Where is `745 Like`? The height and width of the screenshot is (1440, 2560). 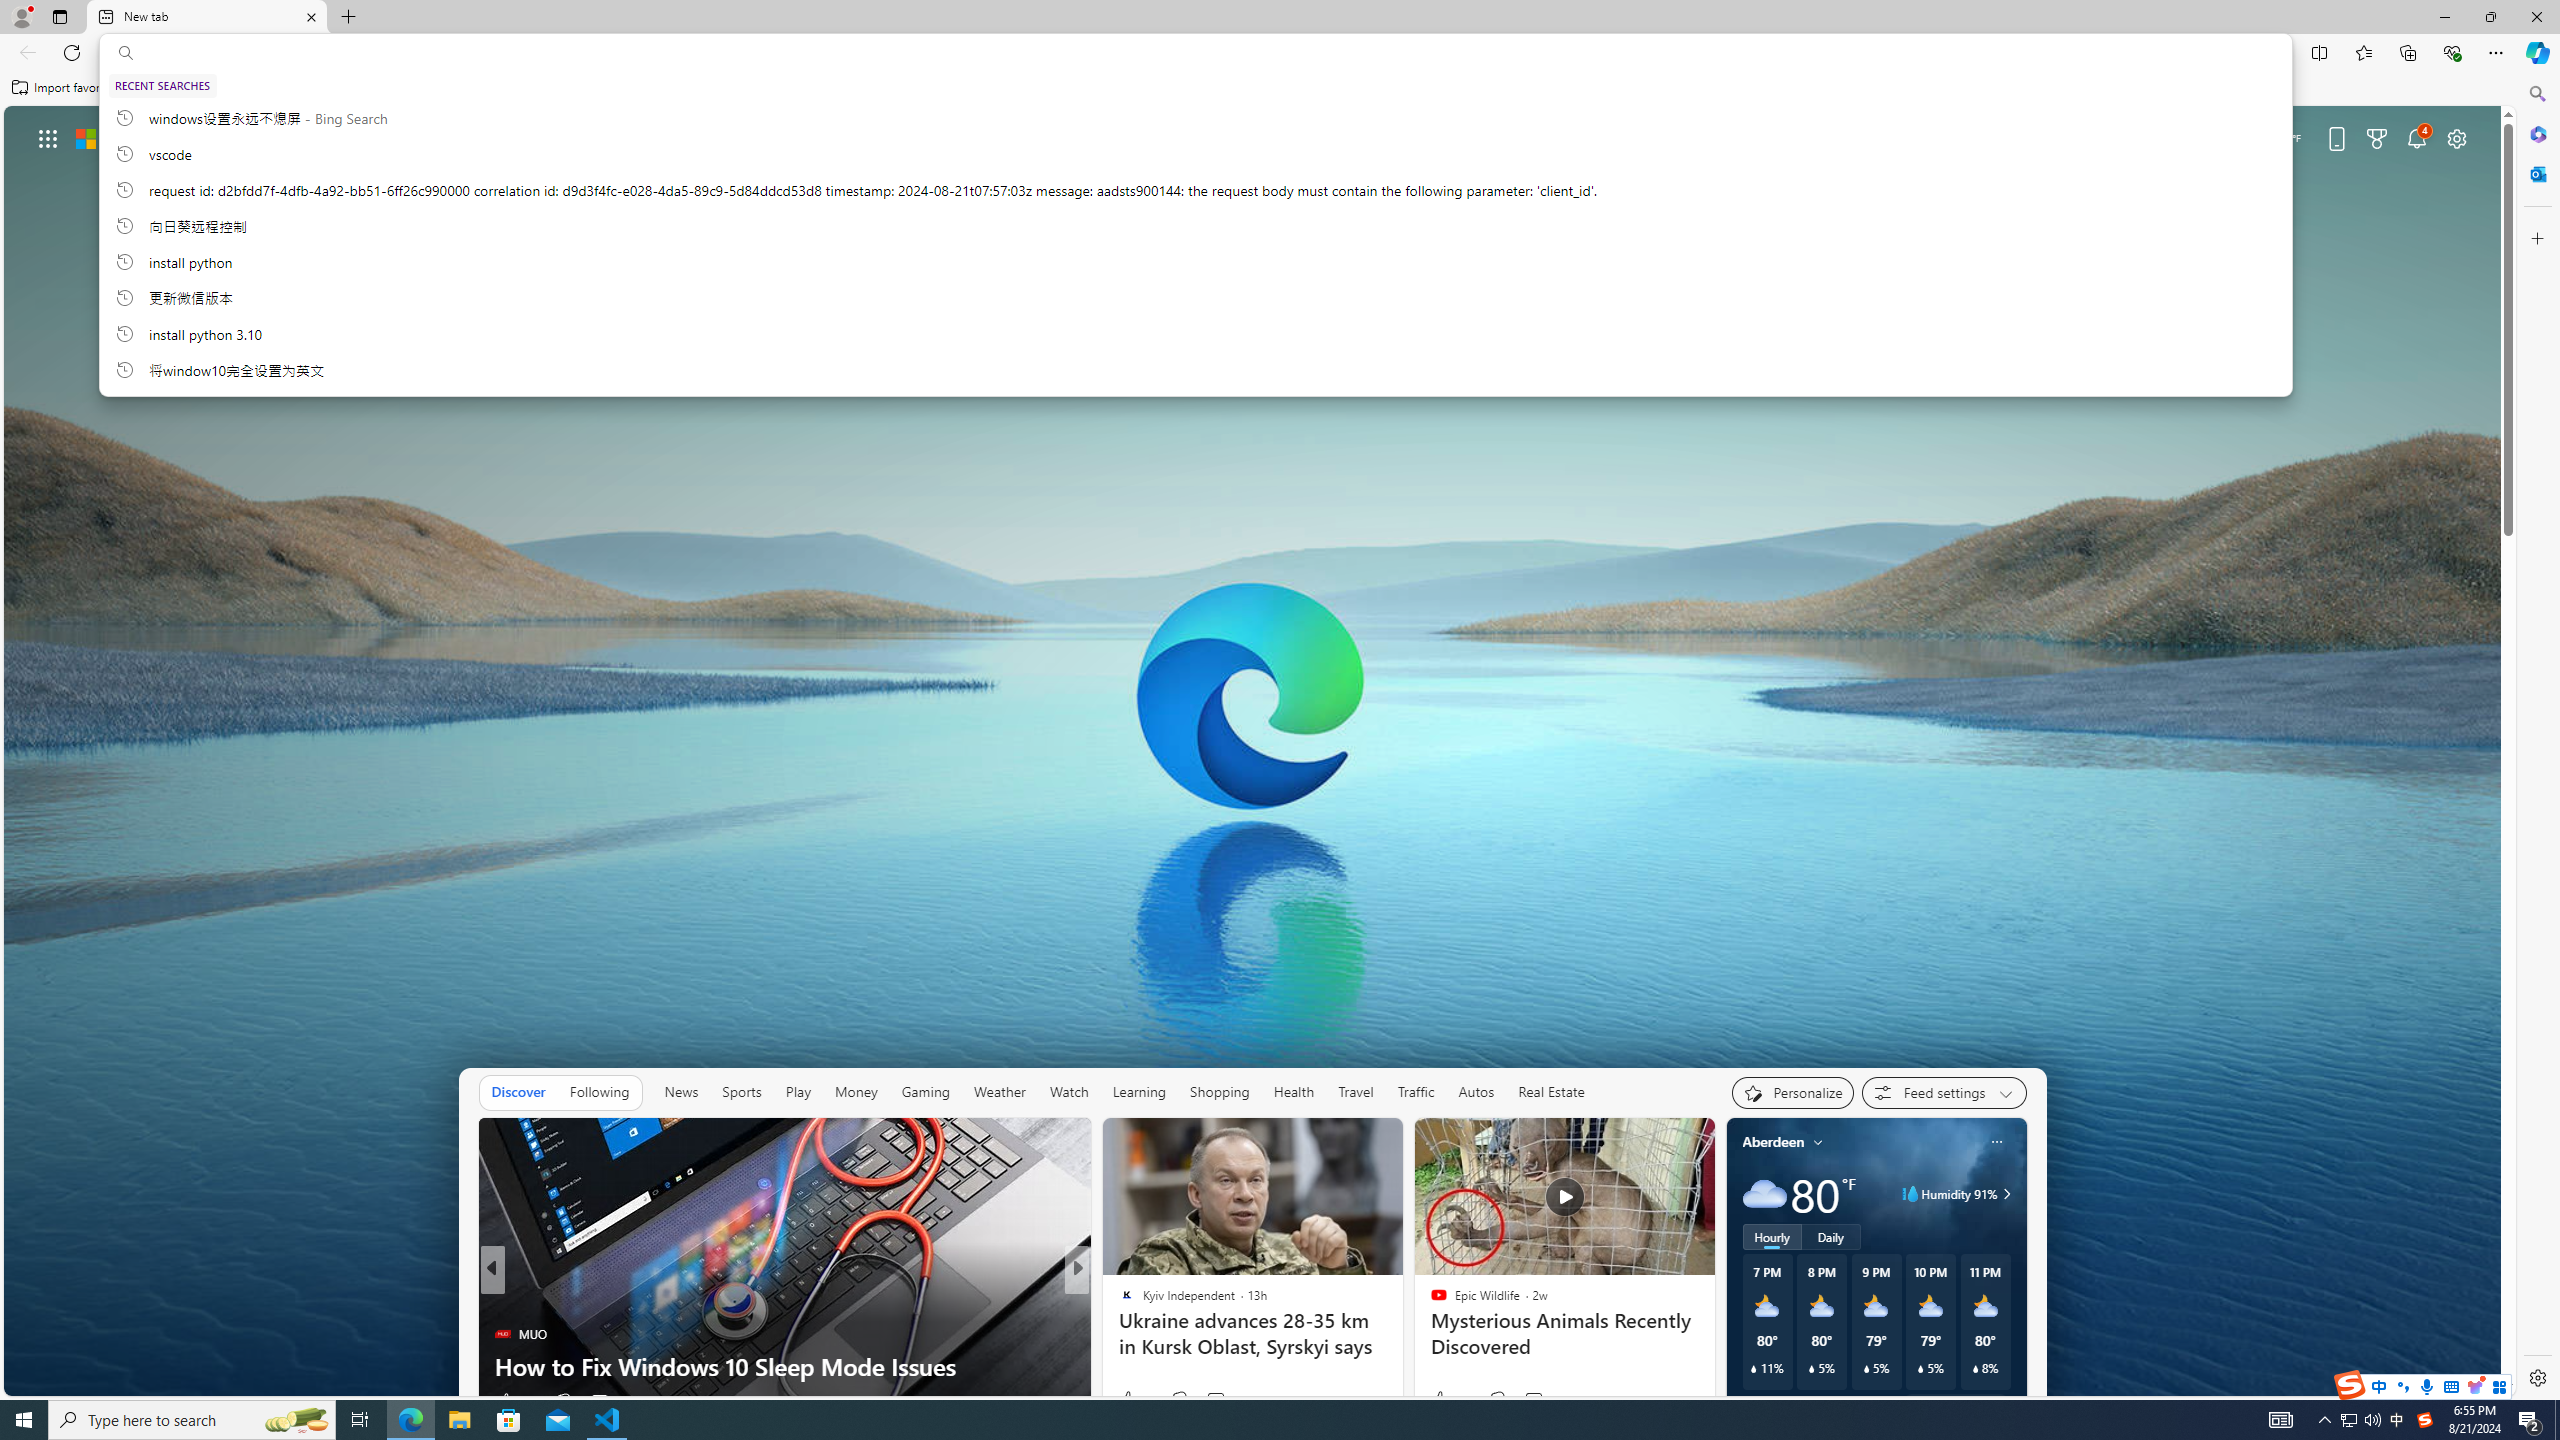 745 Like is located at coordinates (1131, 1400).